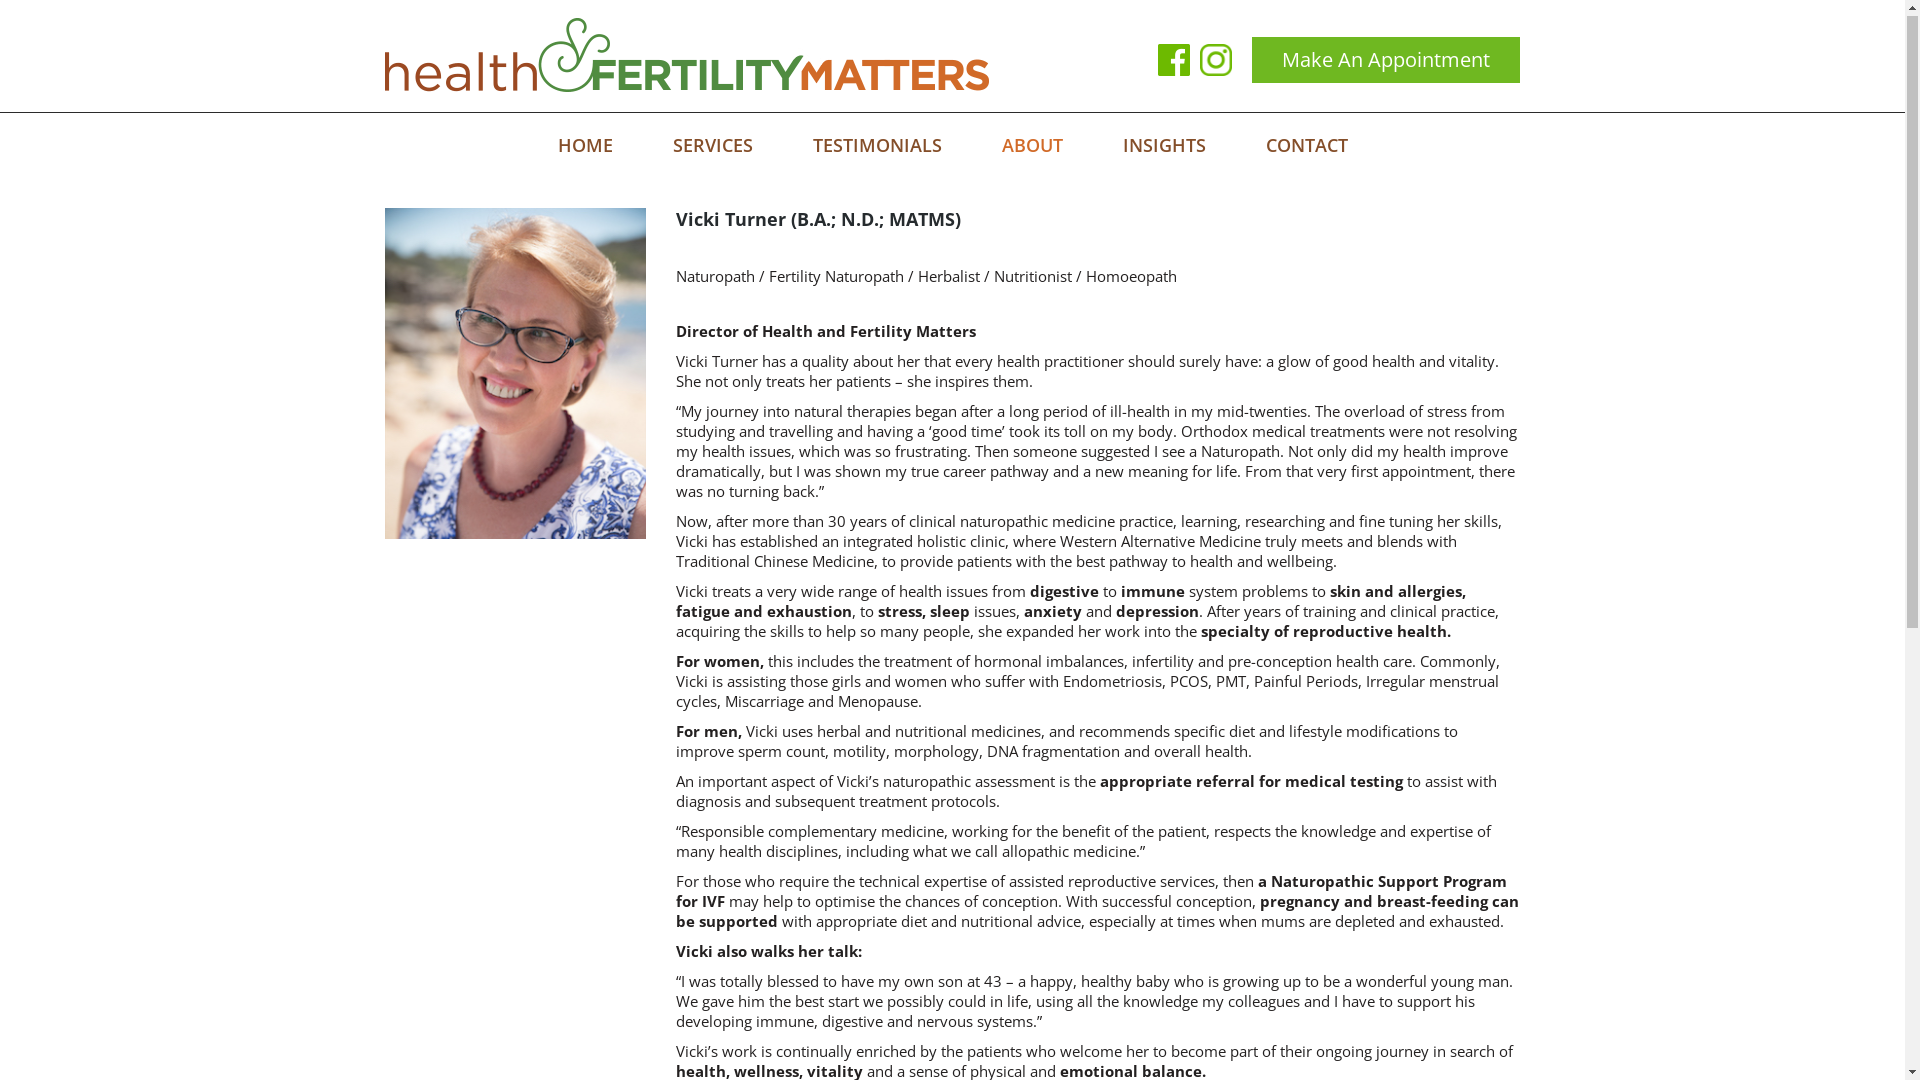 Image resolution: width=1920 pixels, height=1080 pixels. What do you see at coordinates (1386, 62) in the screenshot?
I see `Make An Appointment` at bounding box center [1386, 62].